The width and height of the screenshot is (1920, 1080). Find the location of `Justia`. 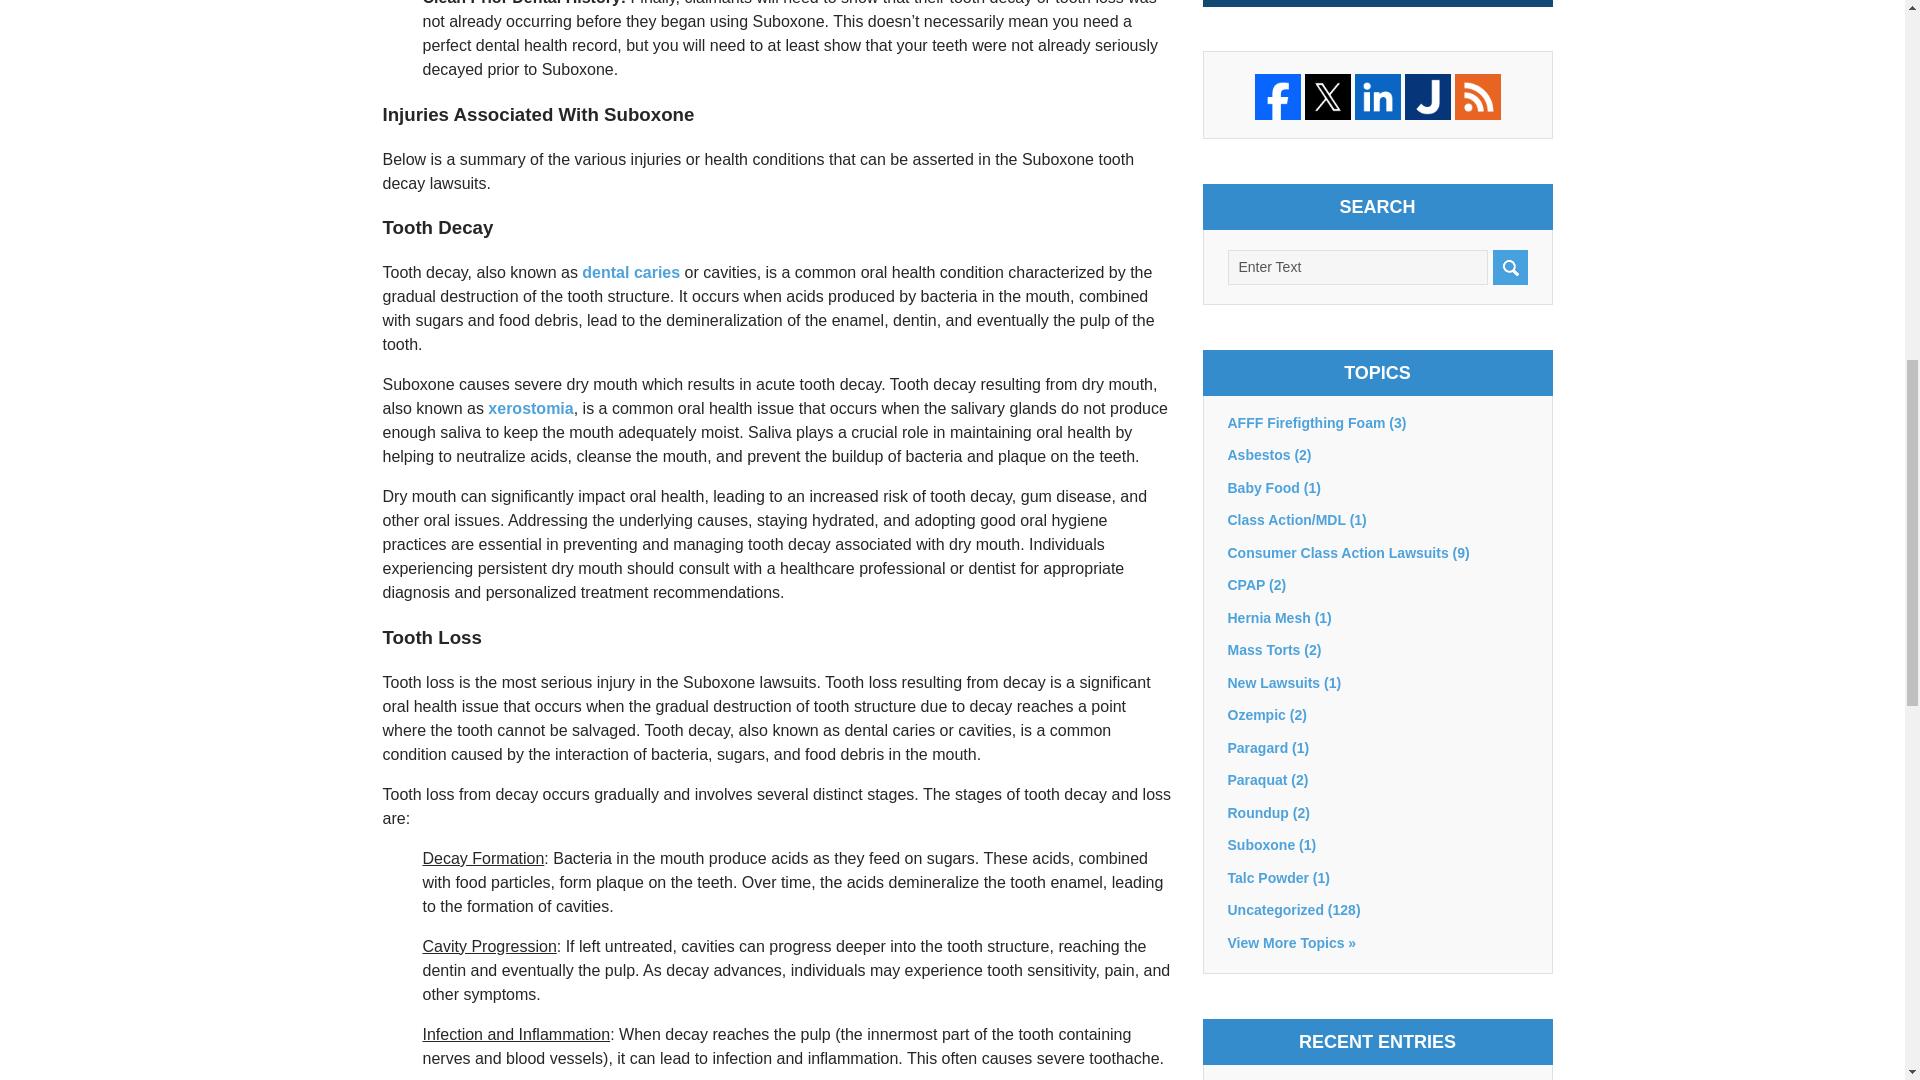

Justia is located at coordinates (1426, 96).